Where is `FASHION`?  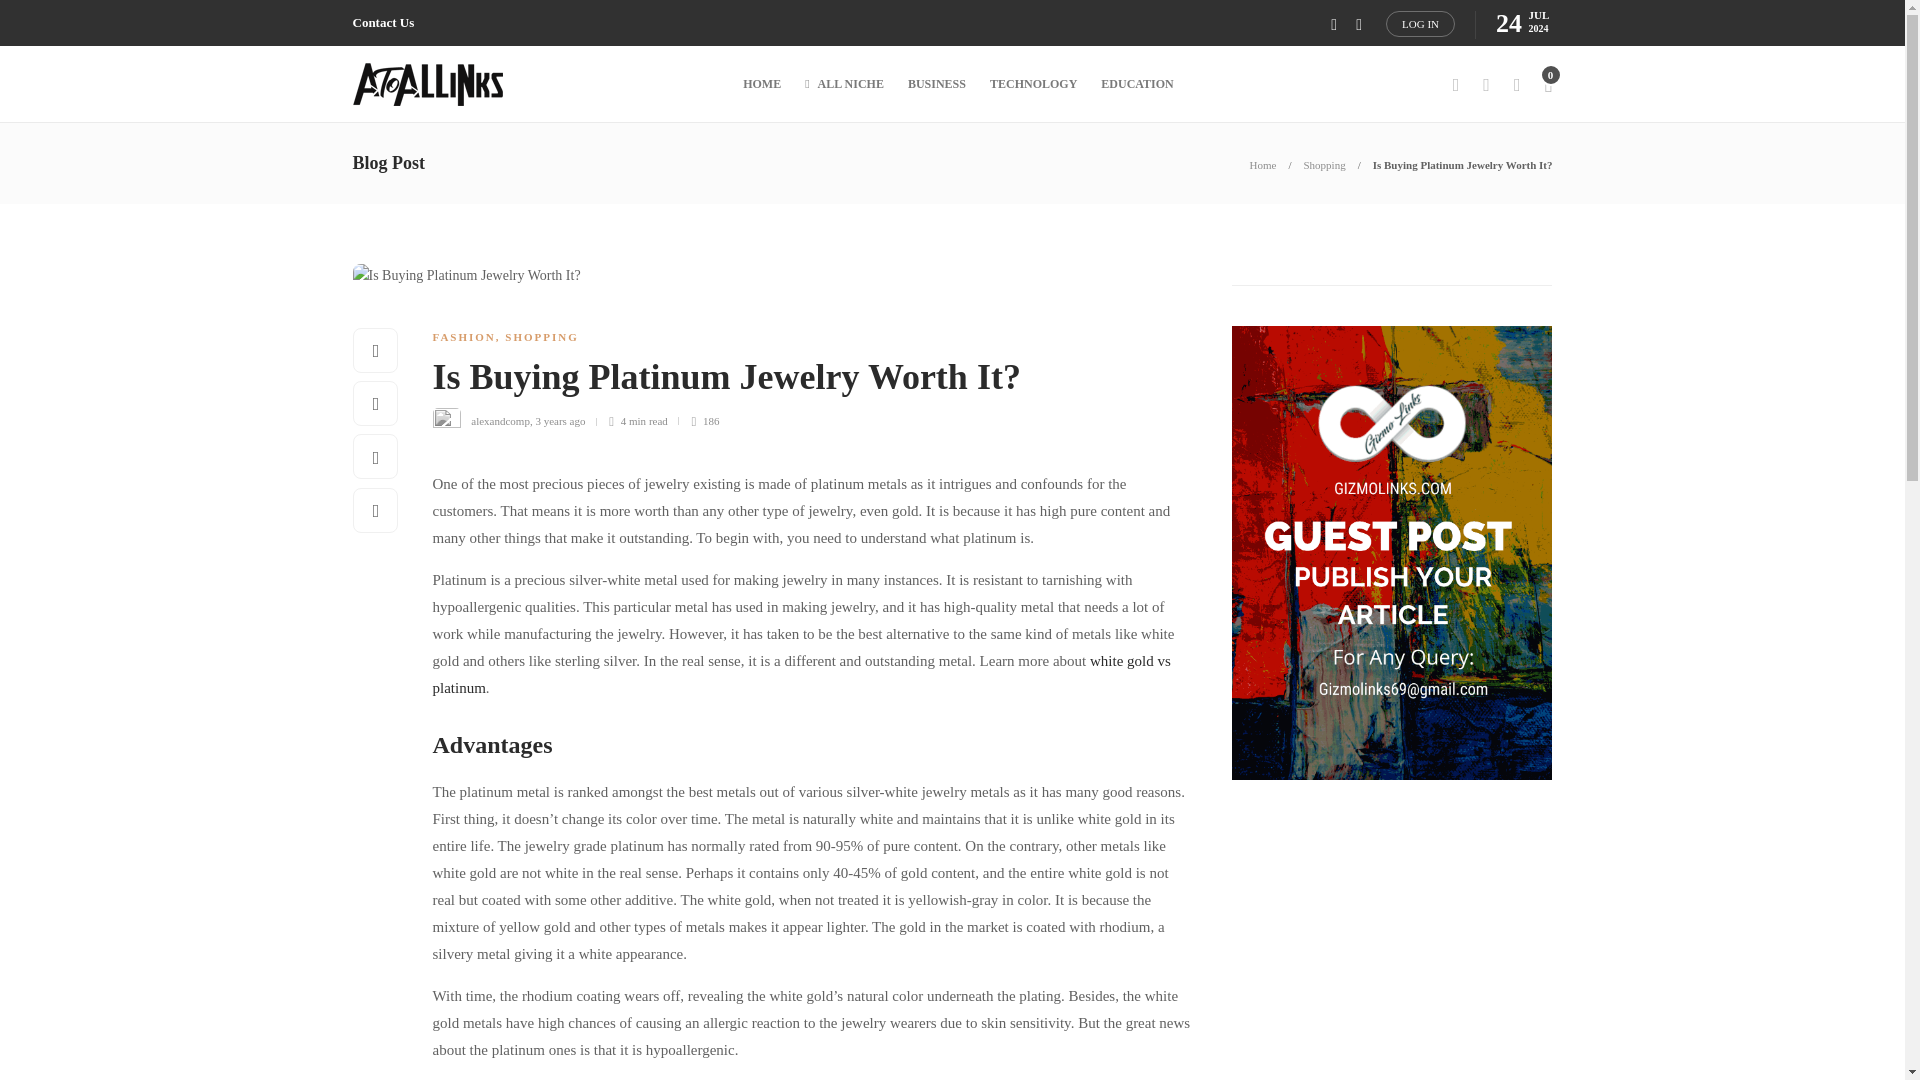
FASHION is located at coordinates (464, 336).